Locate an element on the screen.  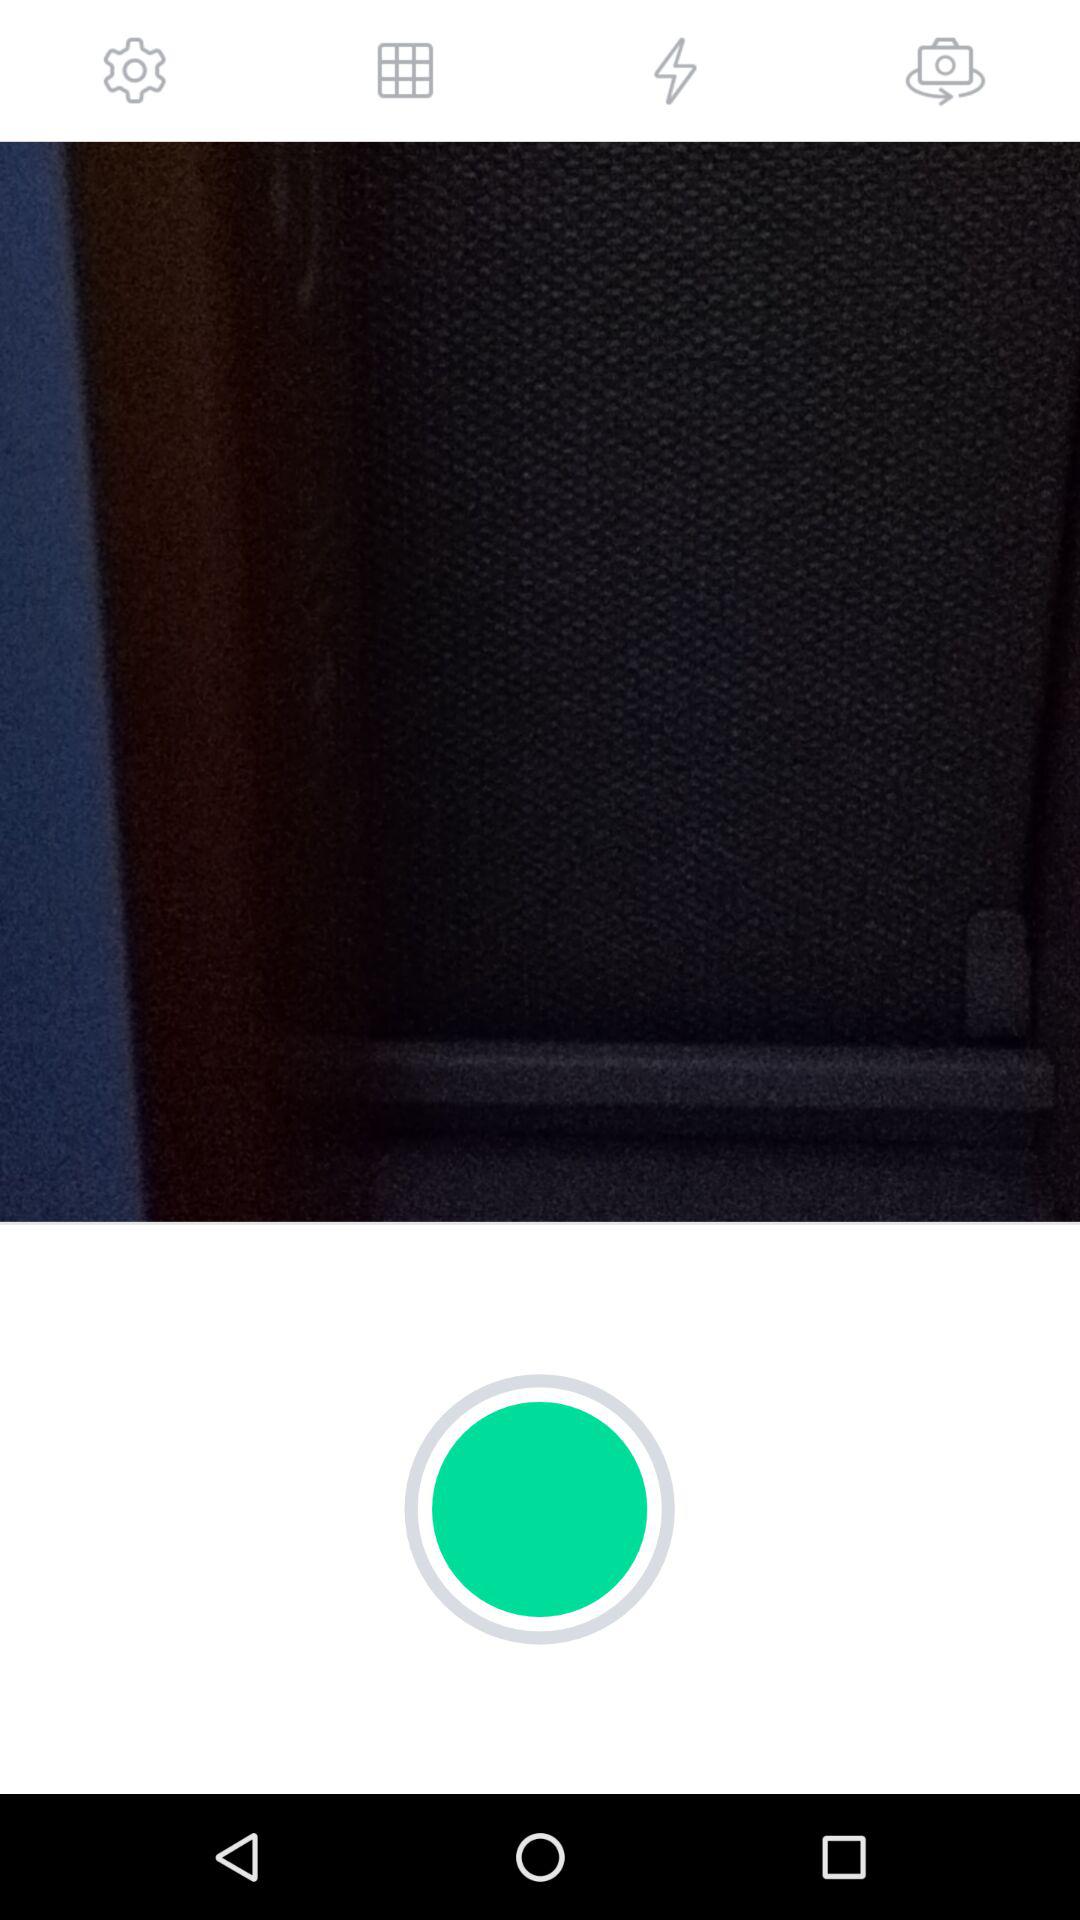
clik the option for particular process is located at coordinates (675, 70).